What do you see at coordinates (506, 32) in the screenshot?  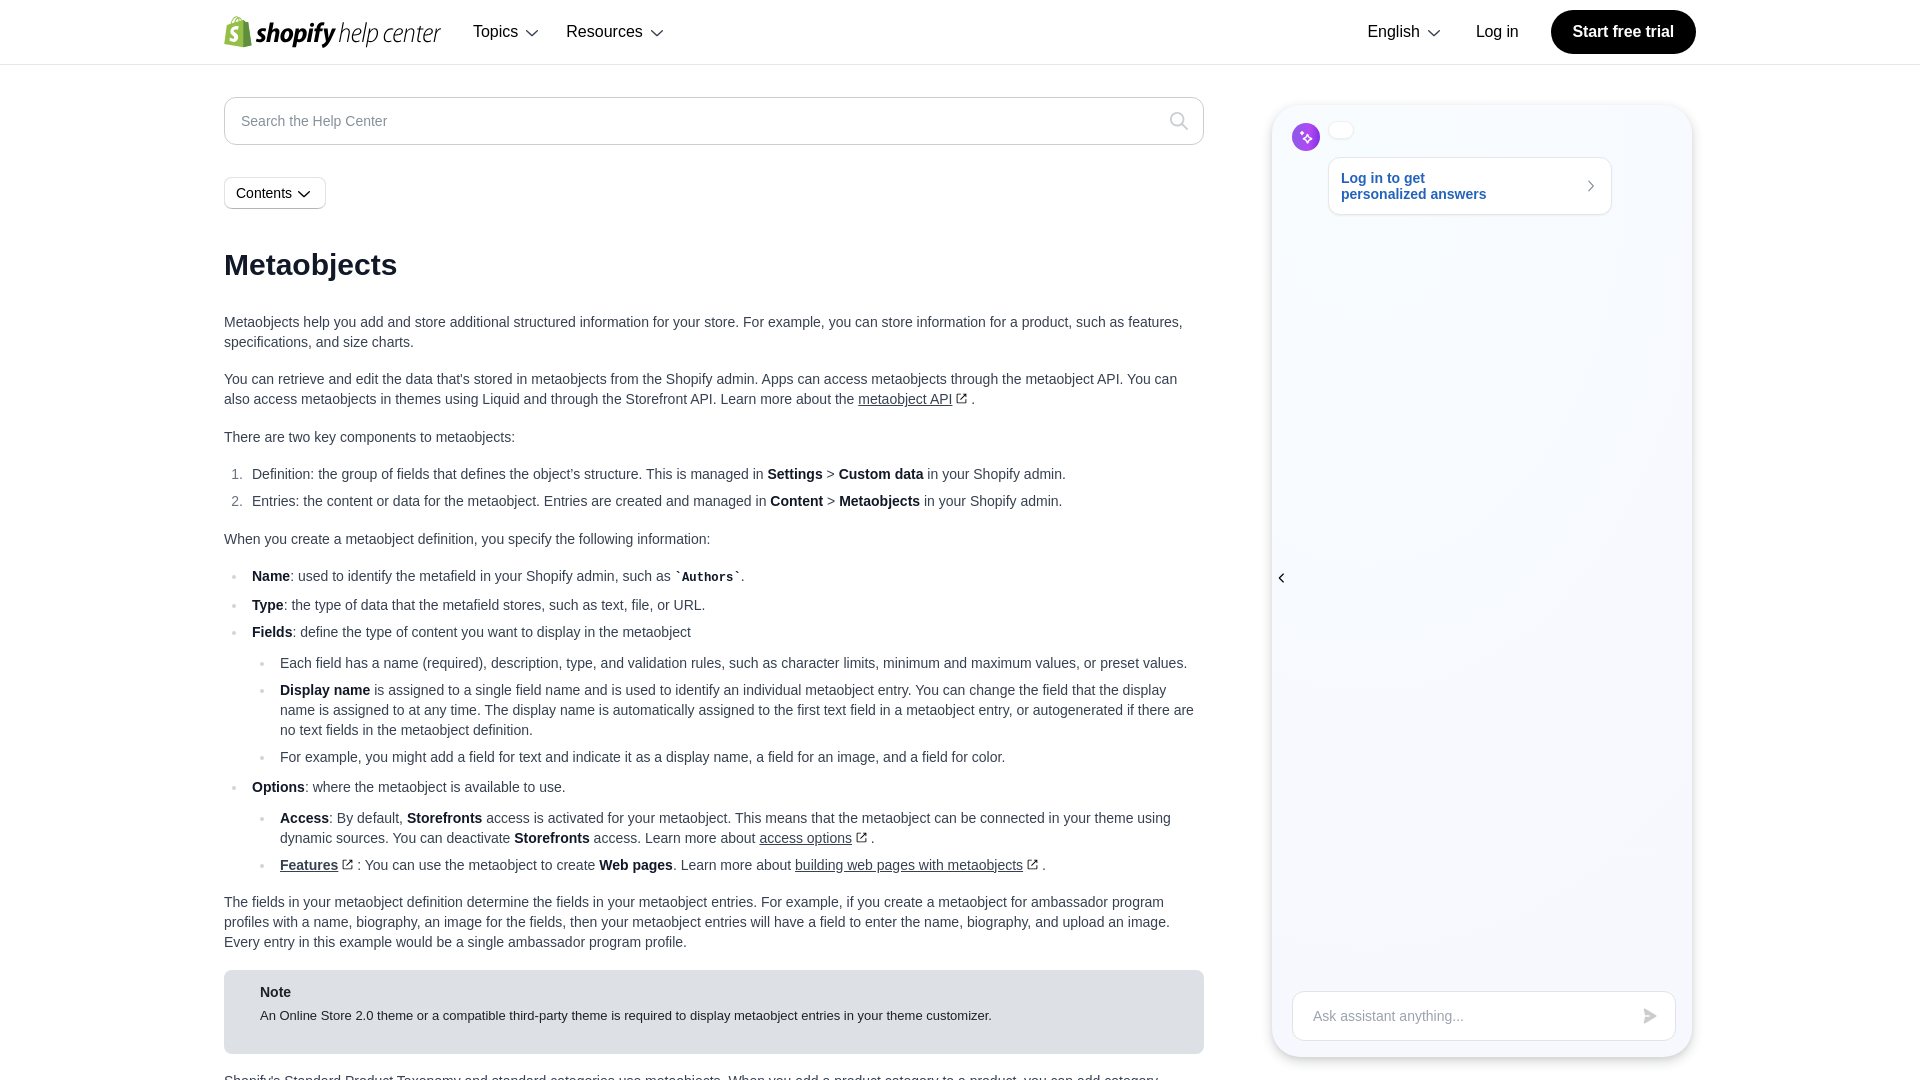 I see `Topics` at bounding box center [506, 32].